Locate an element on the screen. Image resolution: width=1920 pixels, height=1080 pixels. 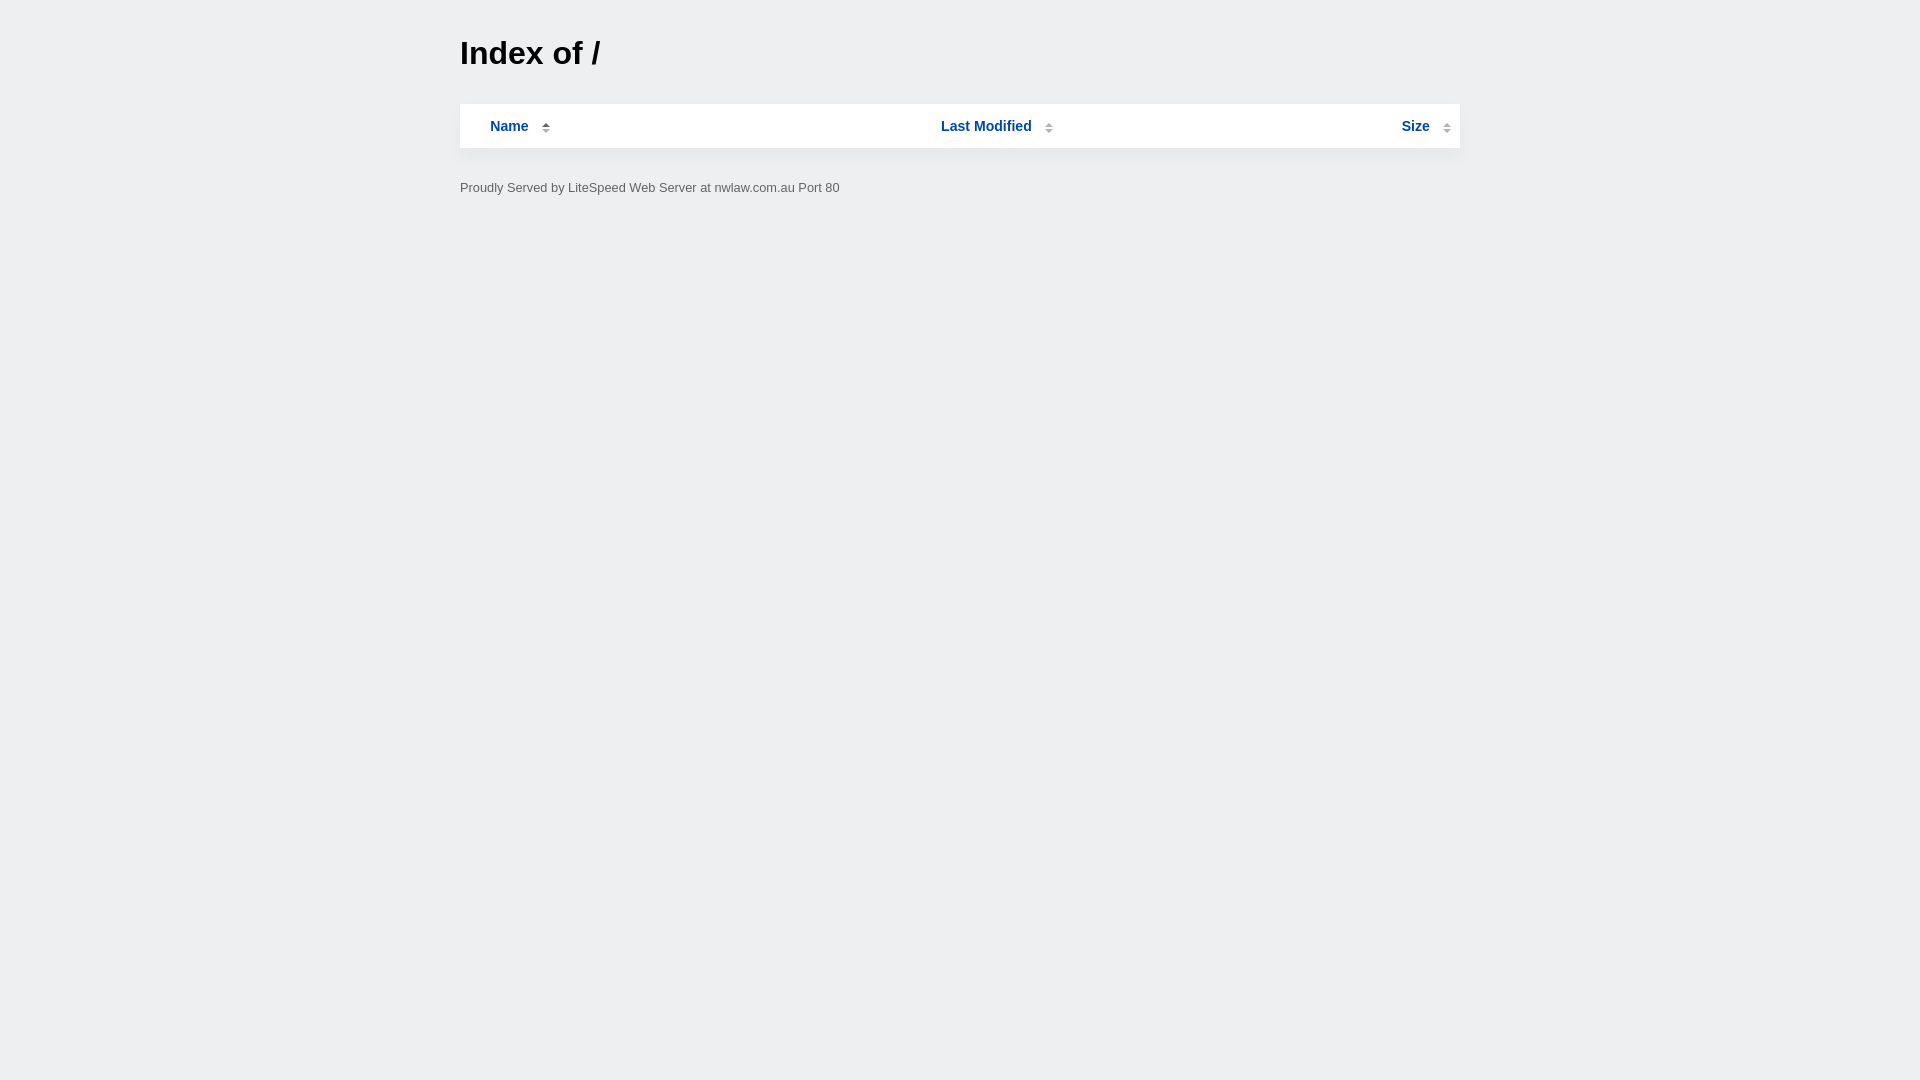
Size is located at coordinates (1426, 126).